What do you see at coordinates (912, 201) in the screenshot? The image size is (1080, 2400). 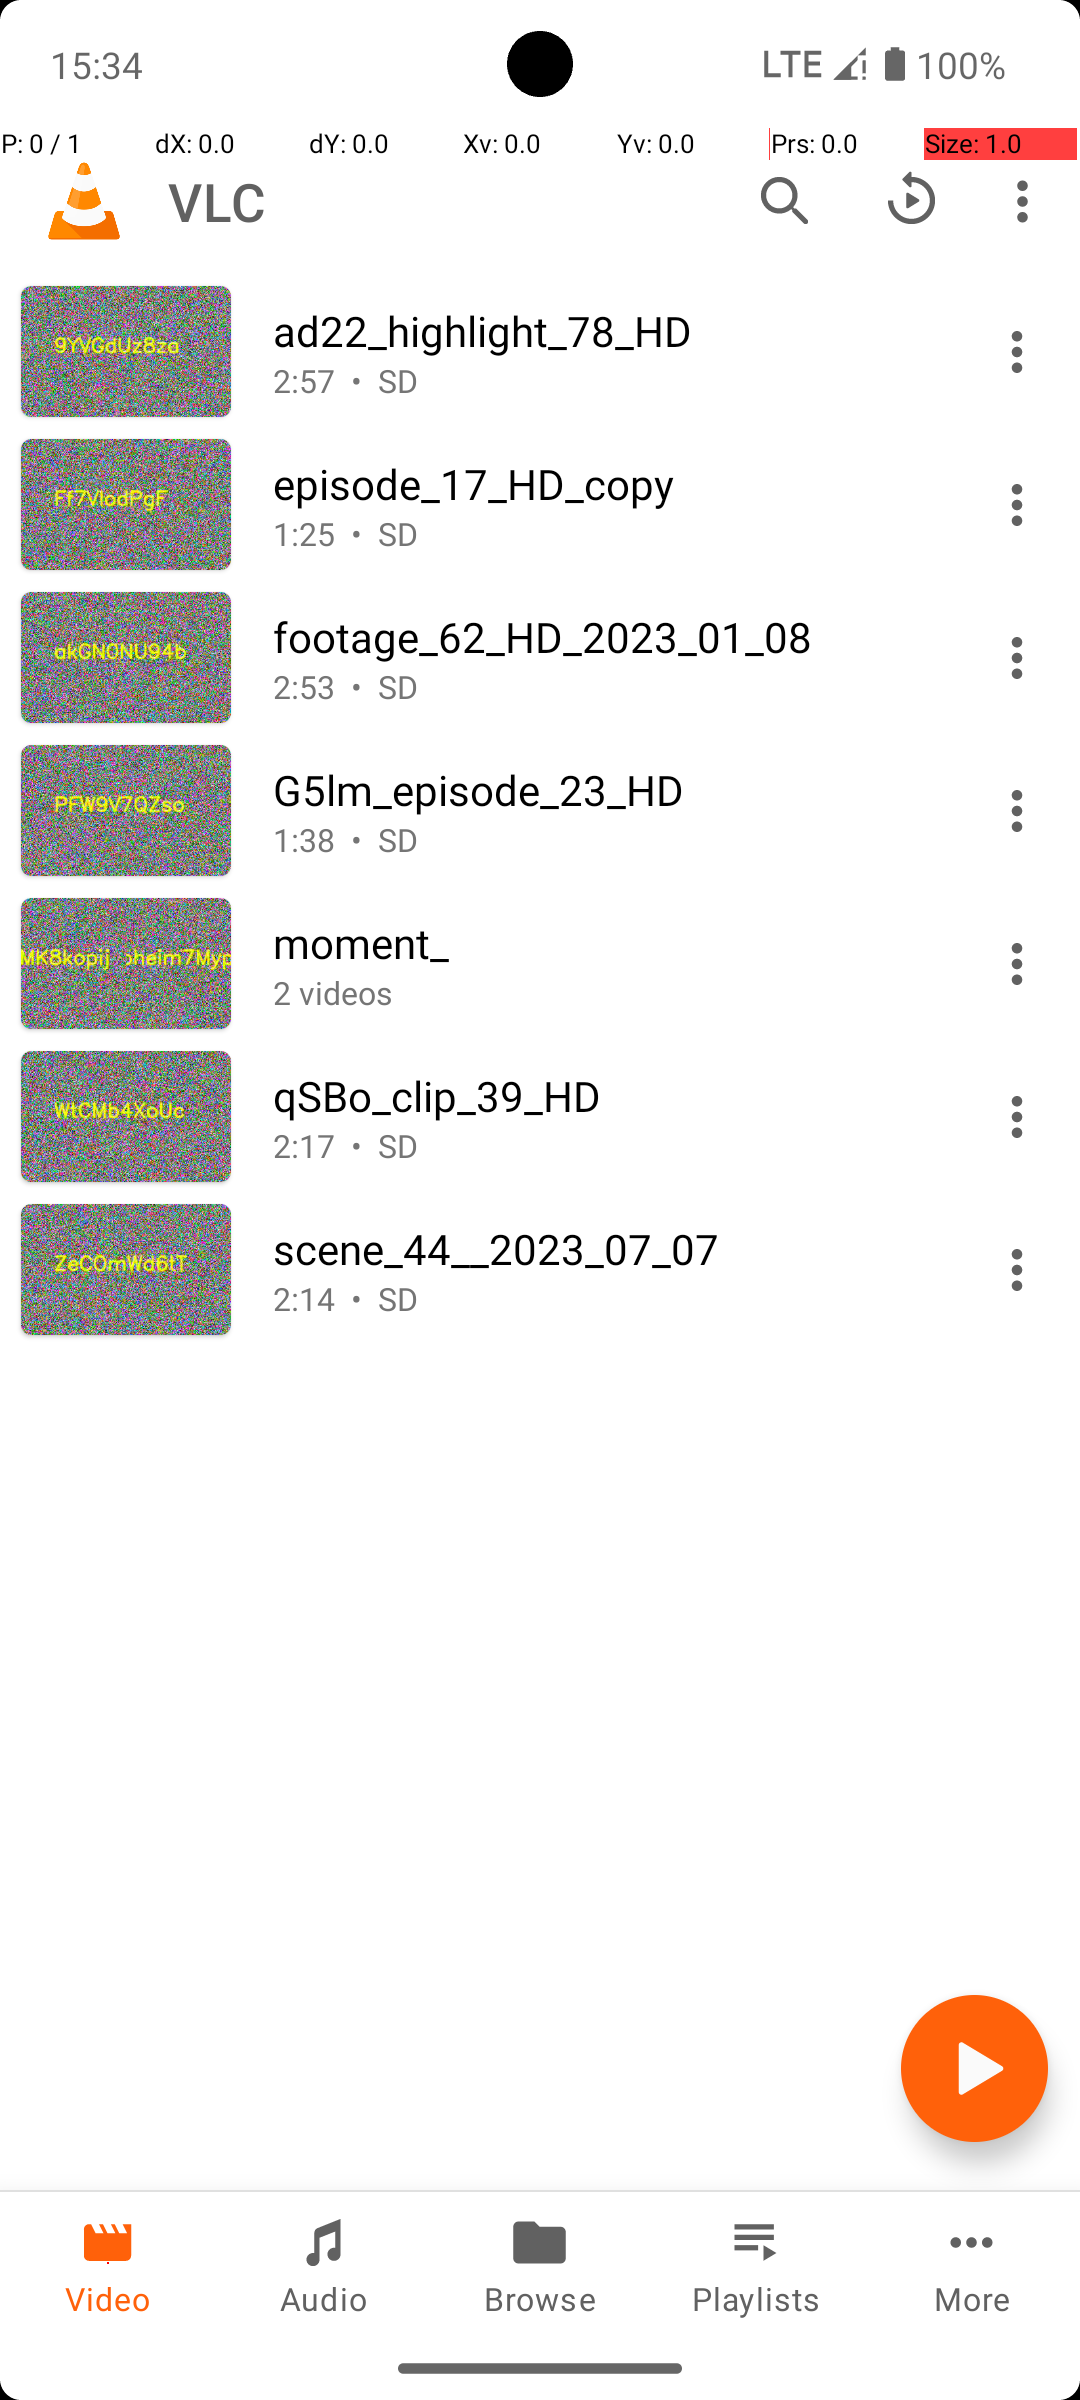 I see `Resume playback` at bounding box center [912, 201].